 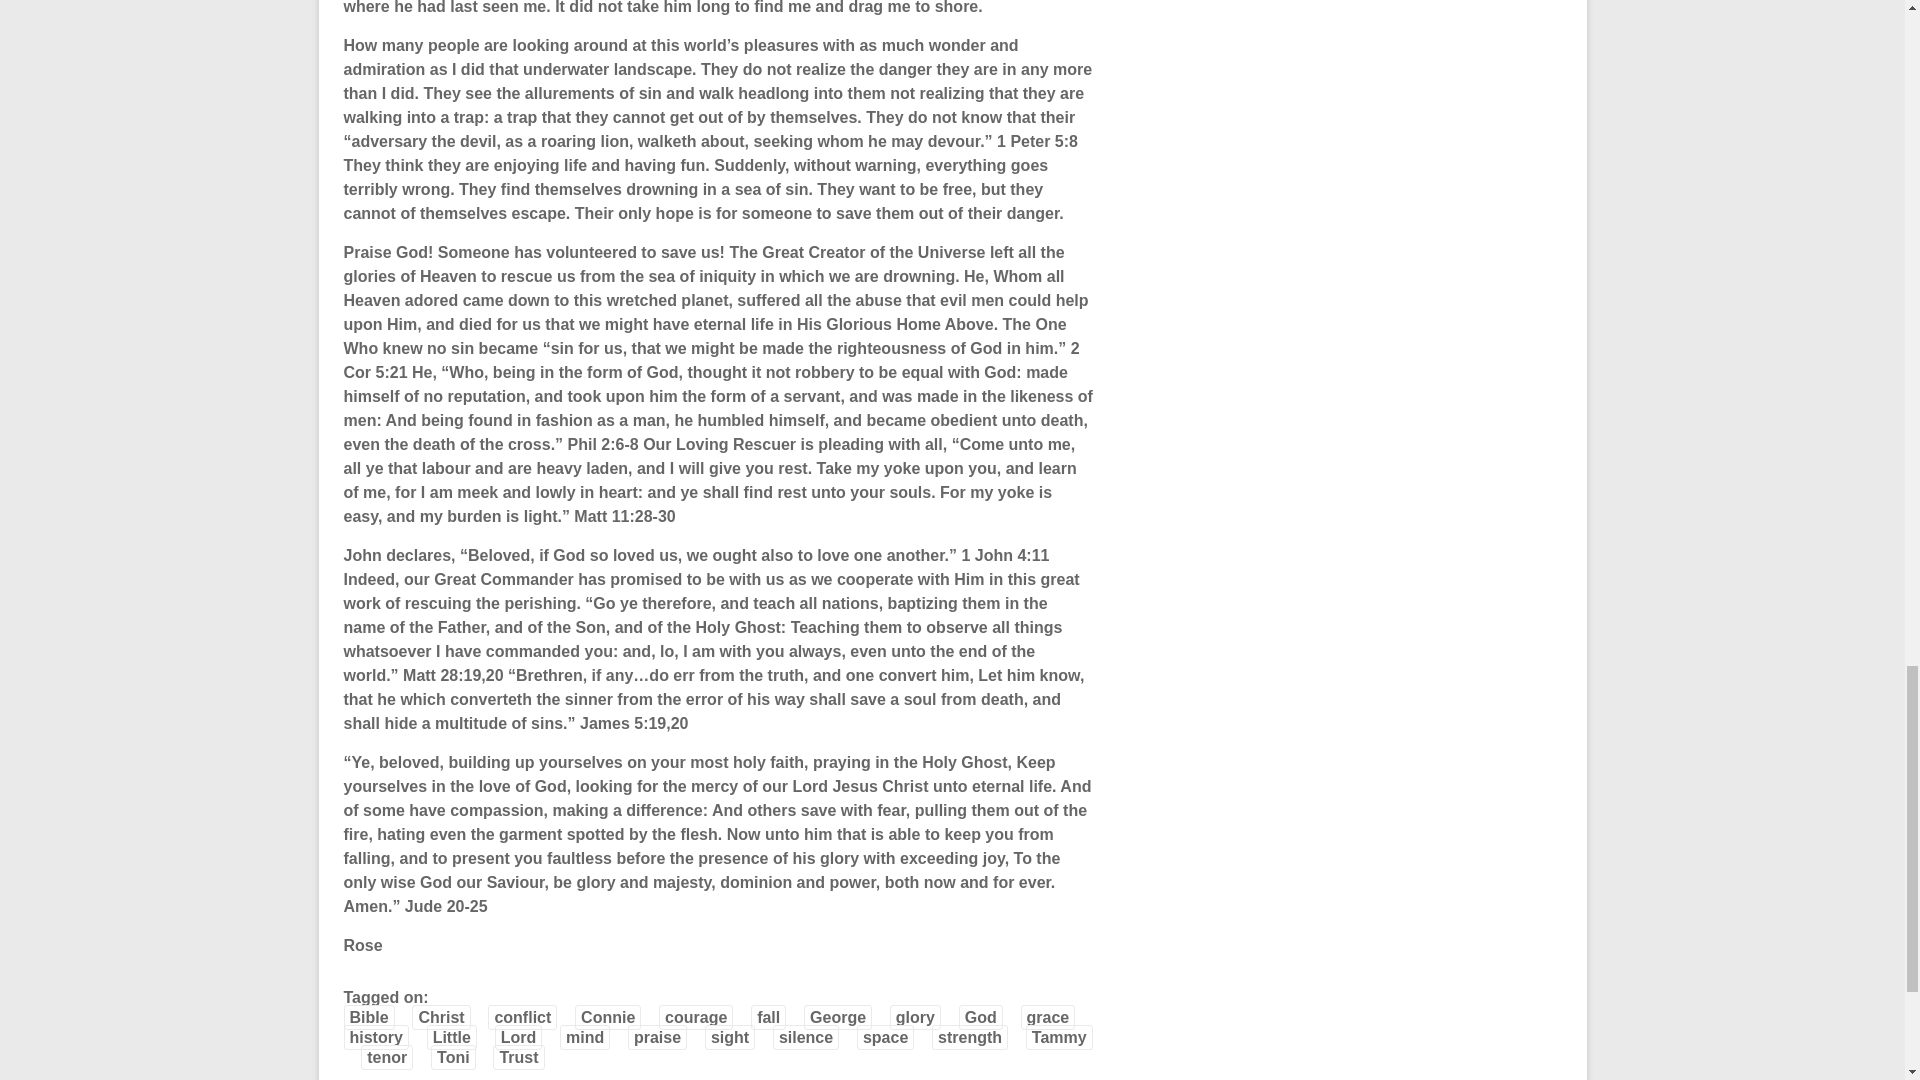 I want to click on praise, so click(x=657, y=1036).